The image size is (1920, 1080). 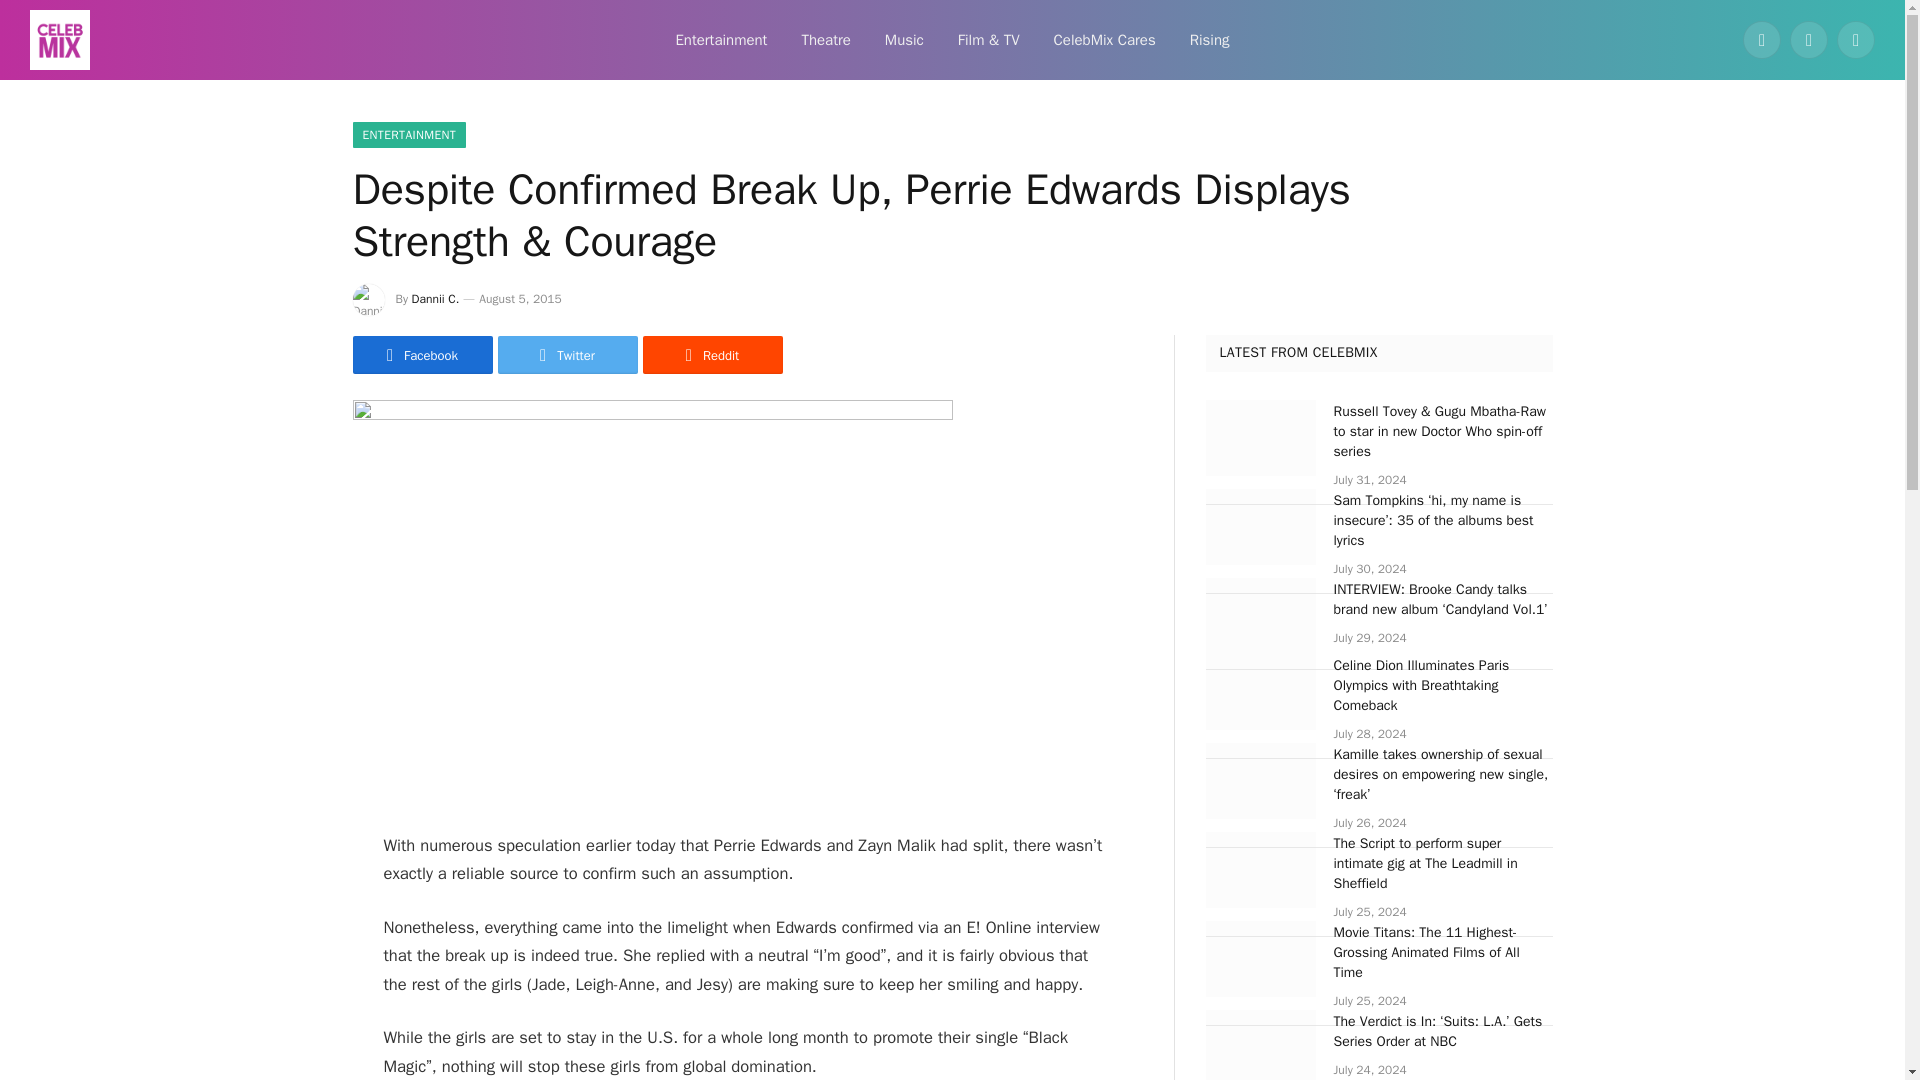 What do you see at coordinates (711, 354) in the screenshot?
I see `Share on Reddit` at bounding box center [711, 354].